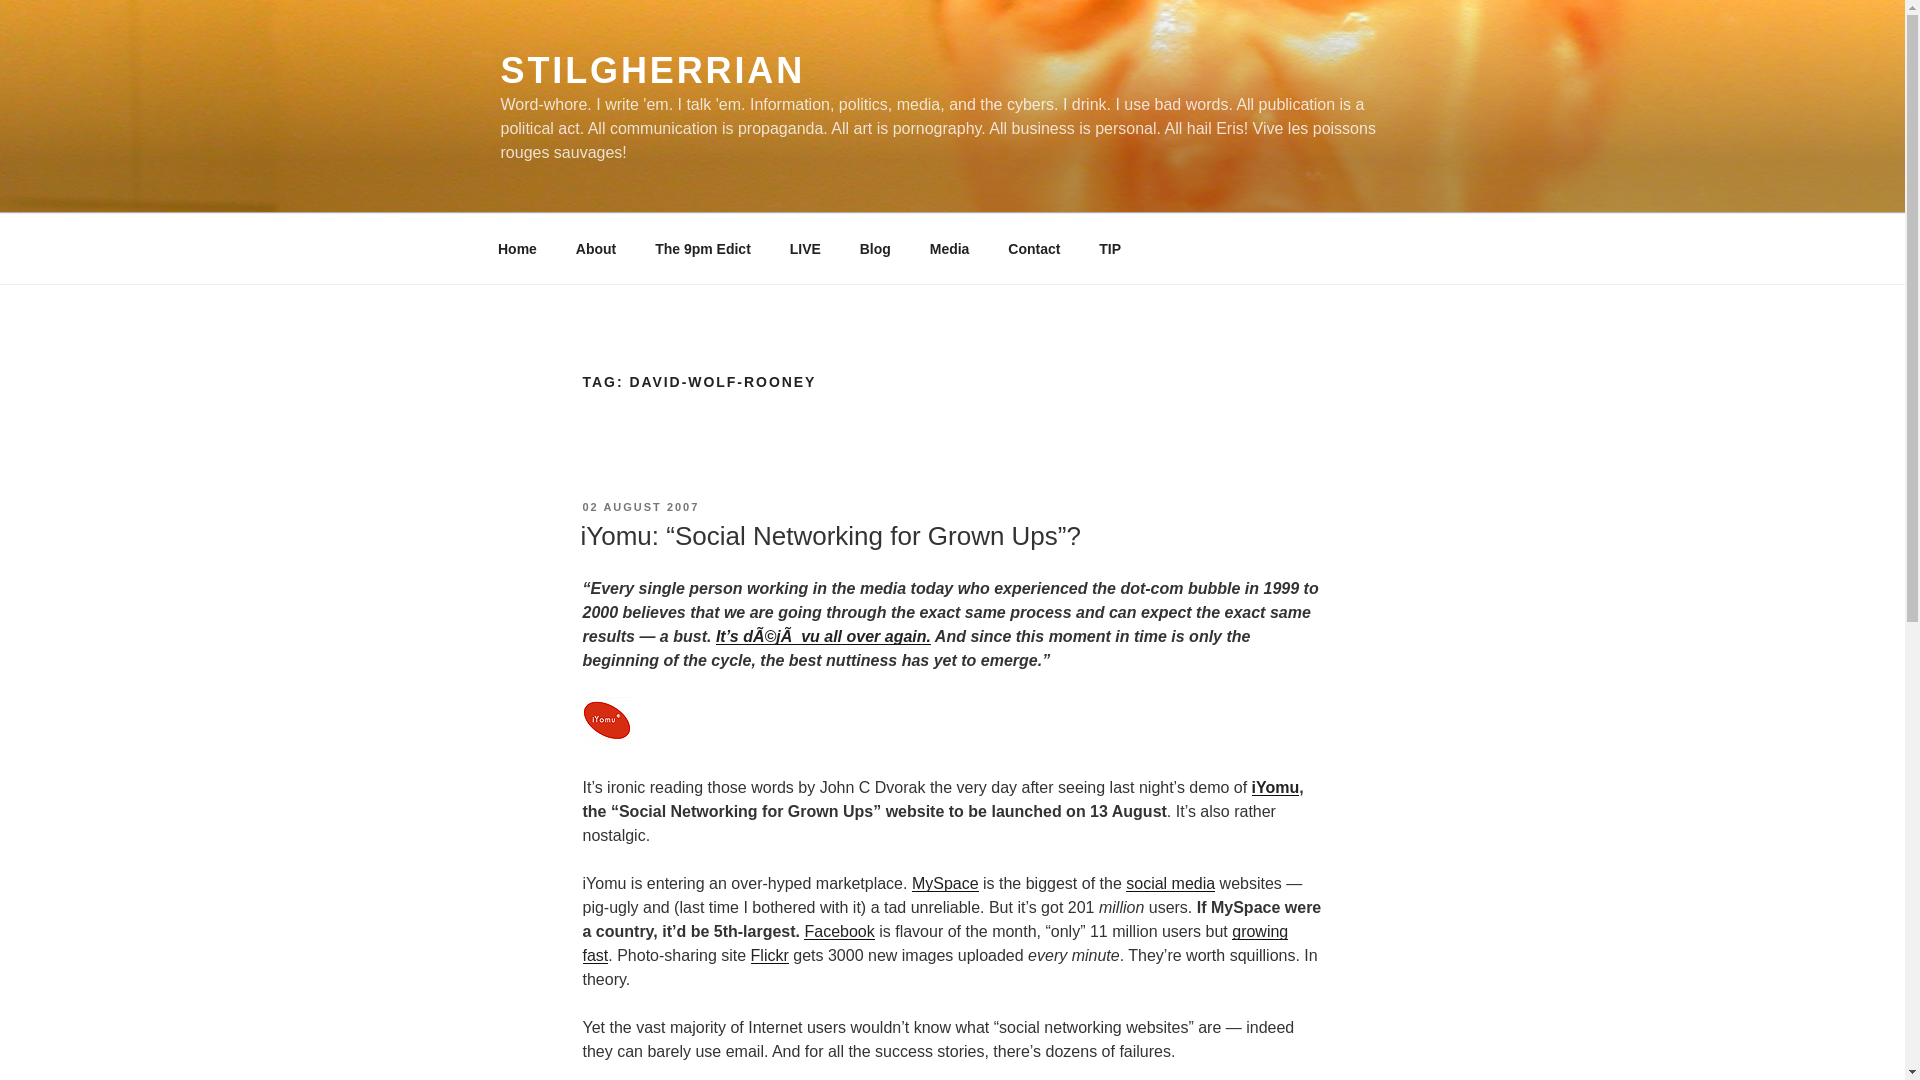 This screenshot has height=1080, width=1920. What do you see at coordinates (703, 248) in the screenshot?
I see `The 9pm Edict` at bounding box center [703, 248].